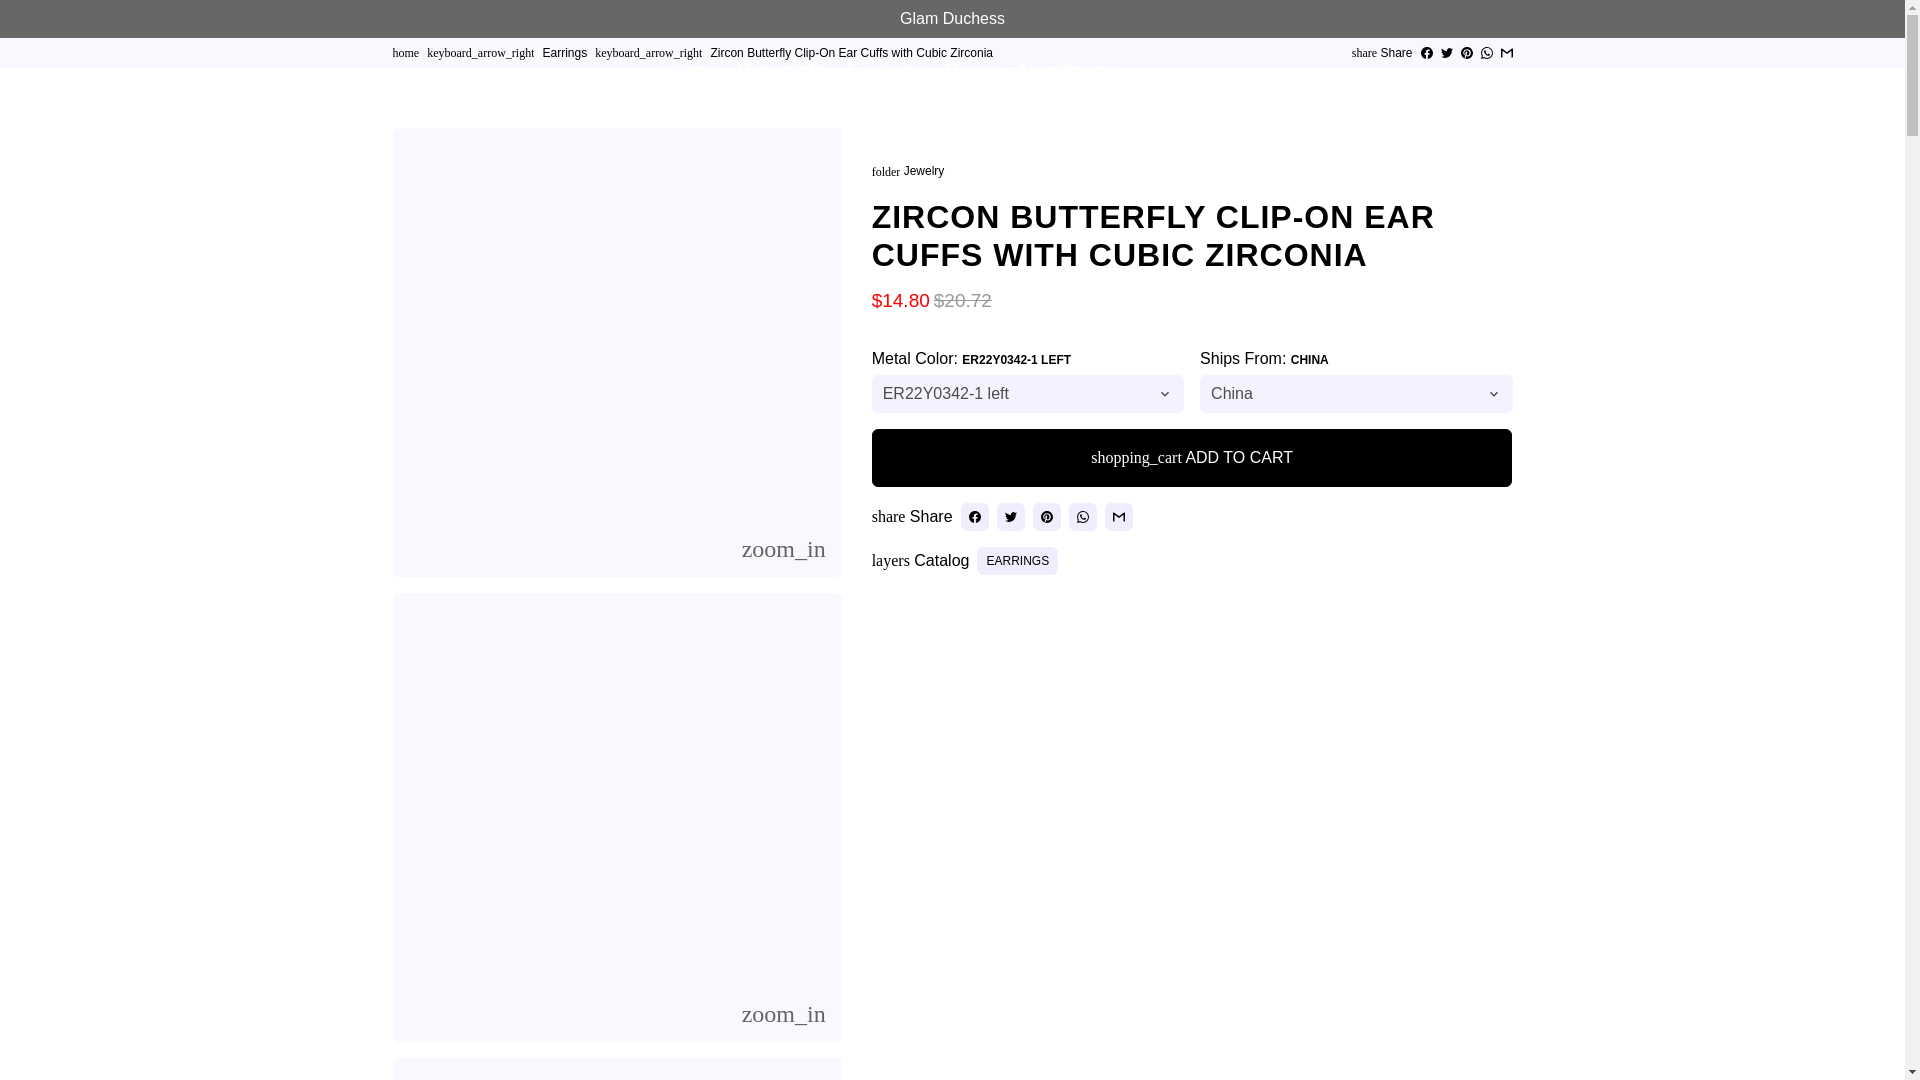 The width and height of the screenshot is (1920, 1080). What do you see at coordinates (564, 53) in the screenshot?
I see `Earrings` at bounding box center [564, 53].